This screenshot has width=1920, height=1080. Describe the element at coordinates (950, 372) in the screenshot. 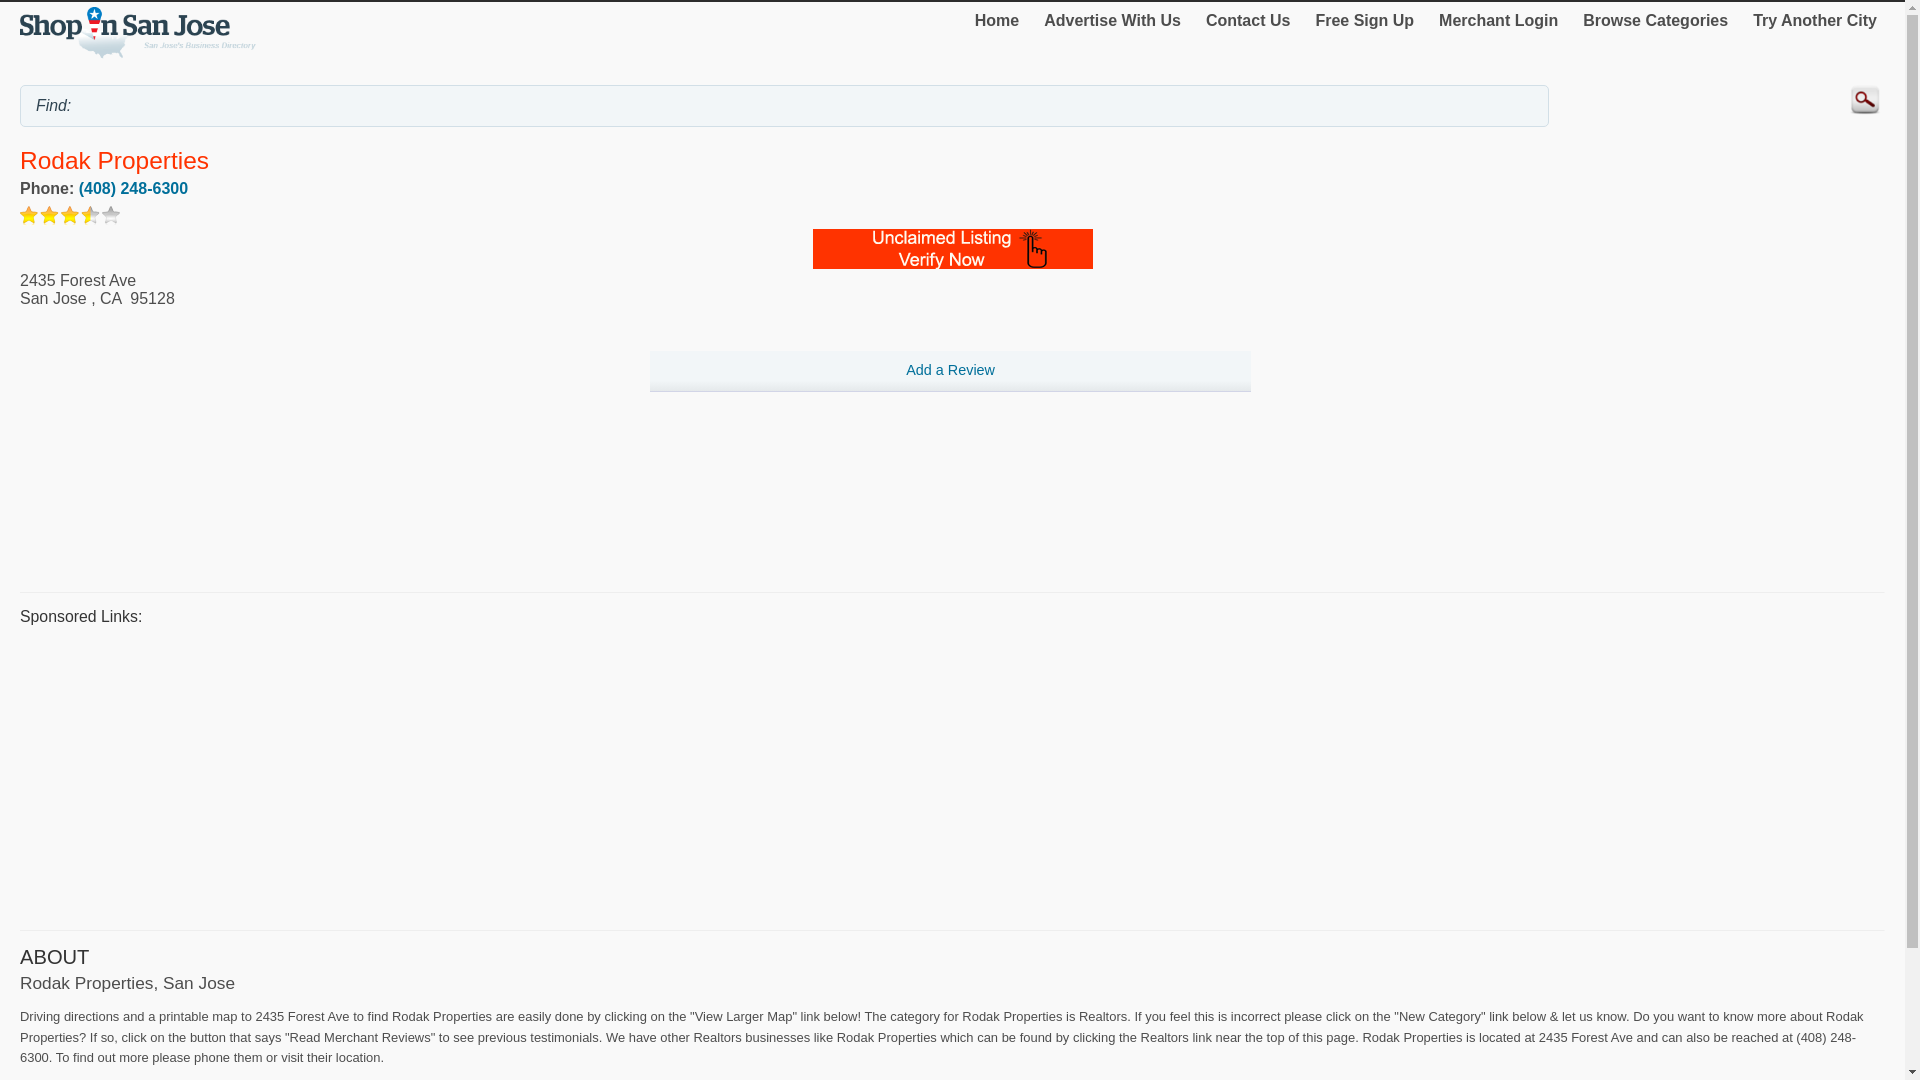

I see `Add a Review` at that location.